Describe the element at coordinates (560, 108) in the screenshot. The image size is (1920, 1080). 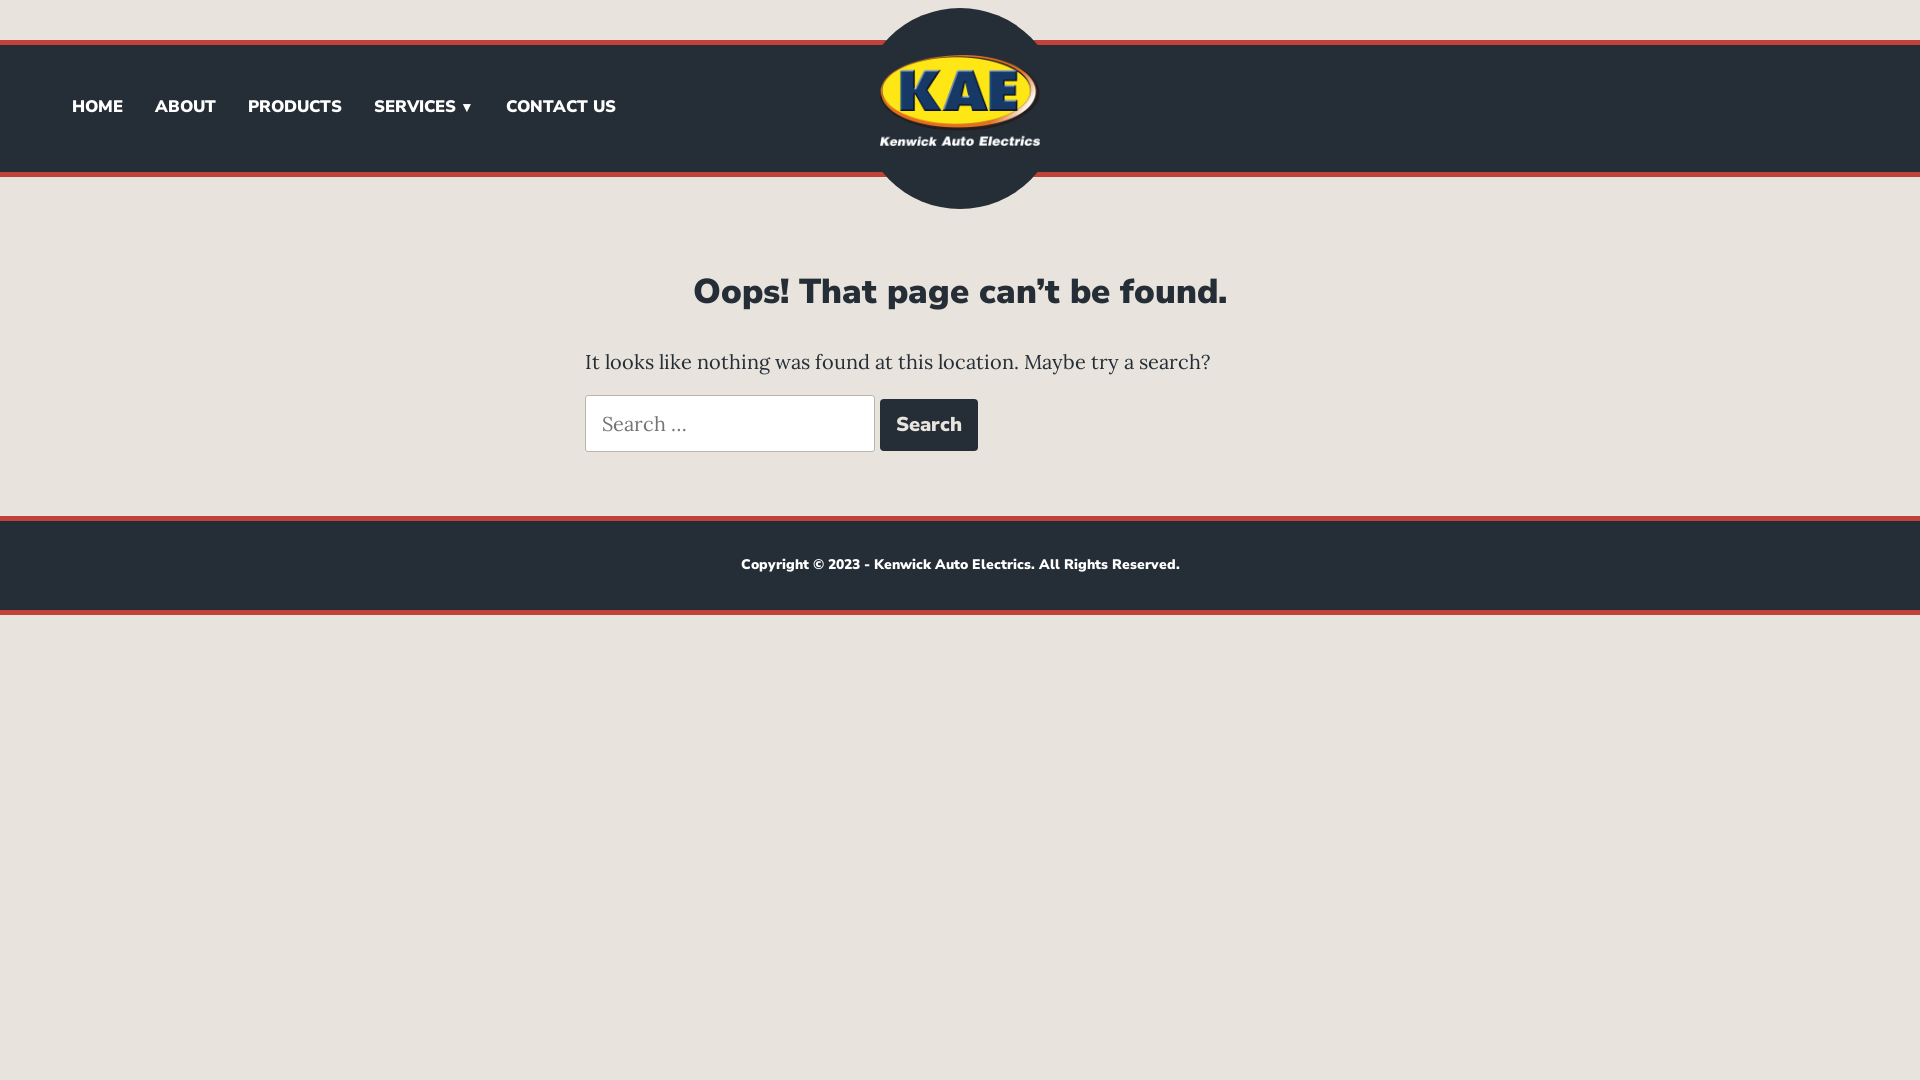
I see `CONTACT US` at that location.